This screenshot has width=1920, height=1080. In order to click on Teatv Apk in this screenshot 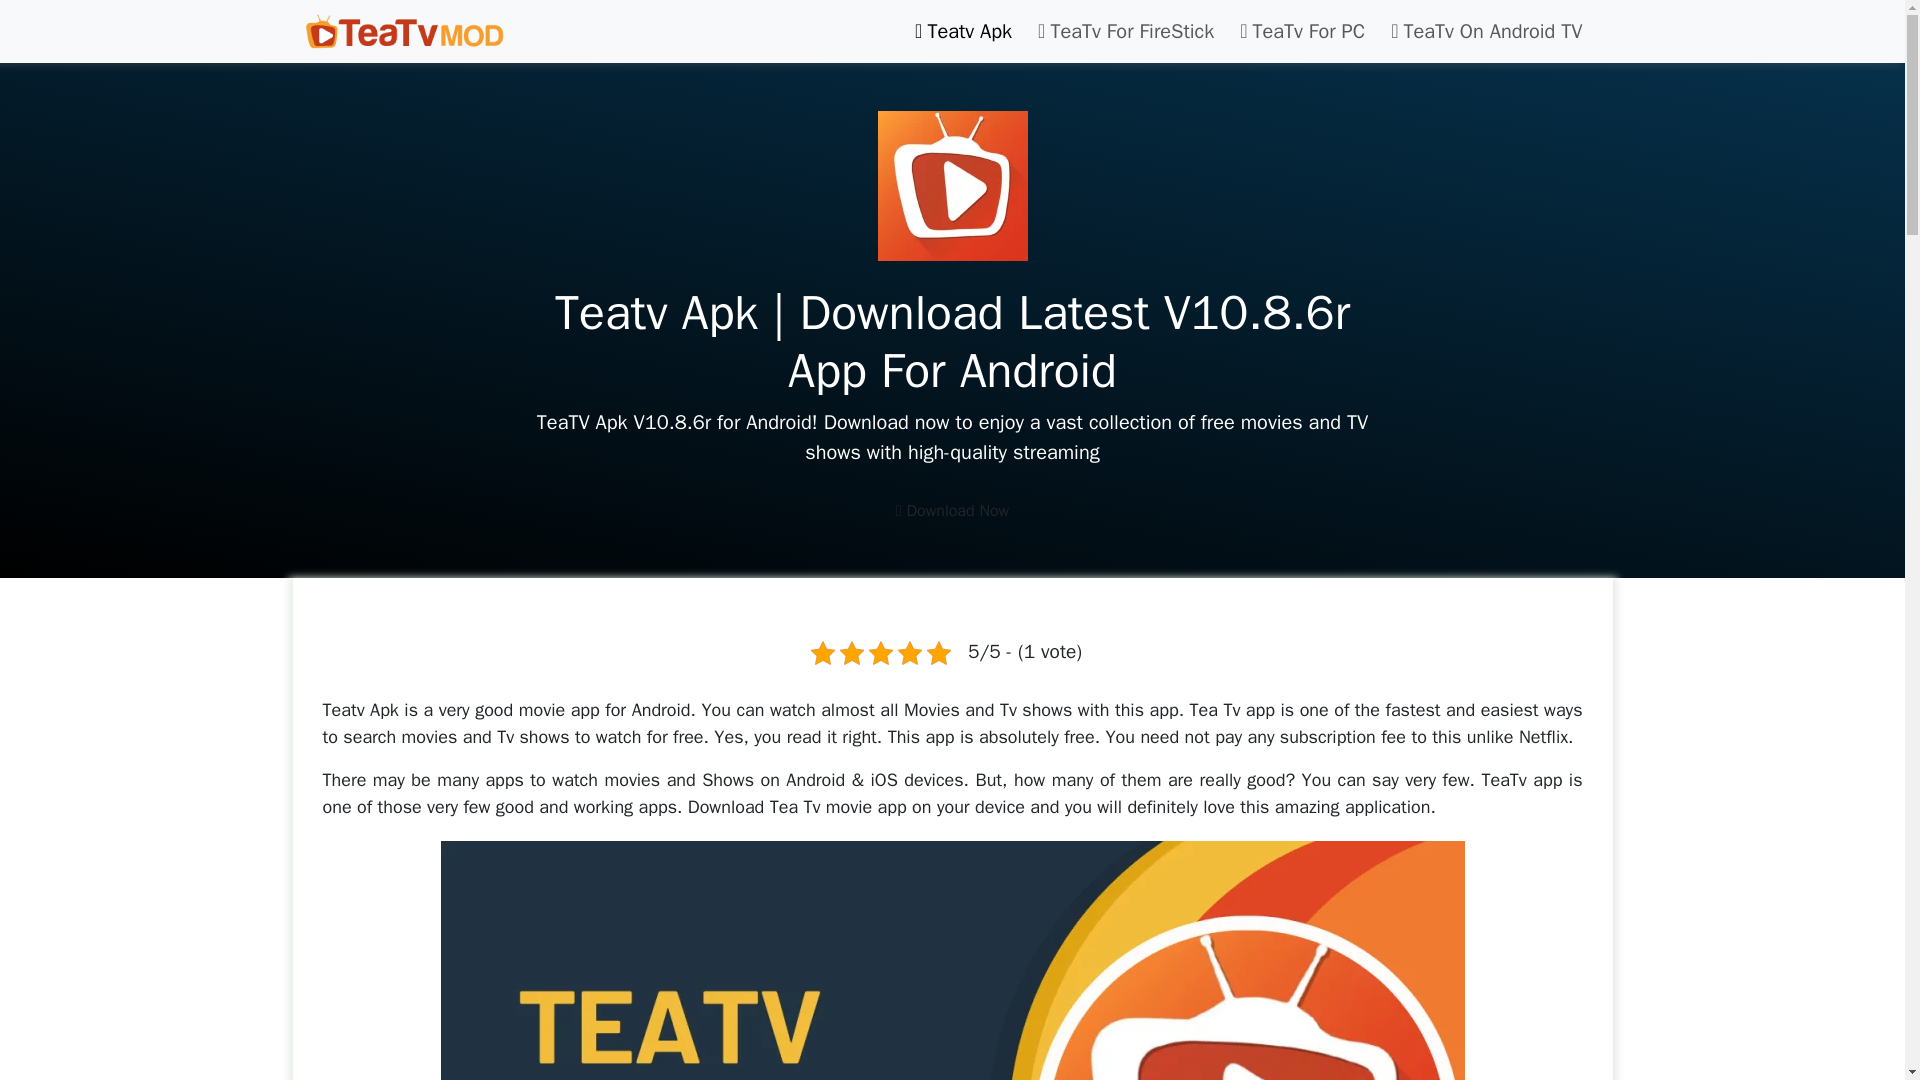, I will do `click(962, 30)`.